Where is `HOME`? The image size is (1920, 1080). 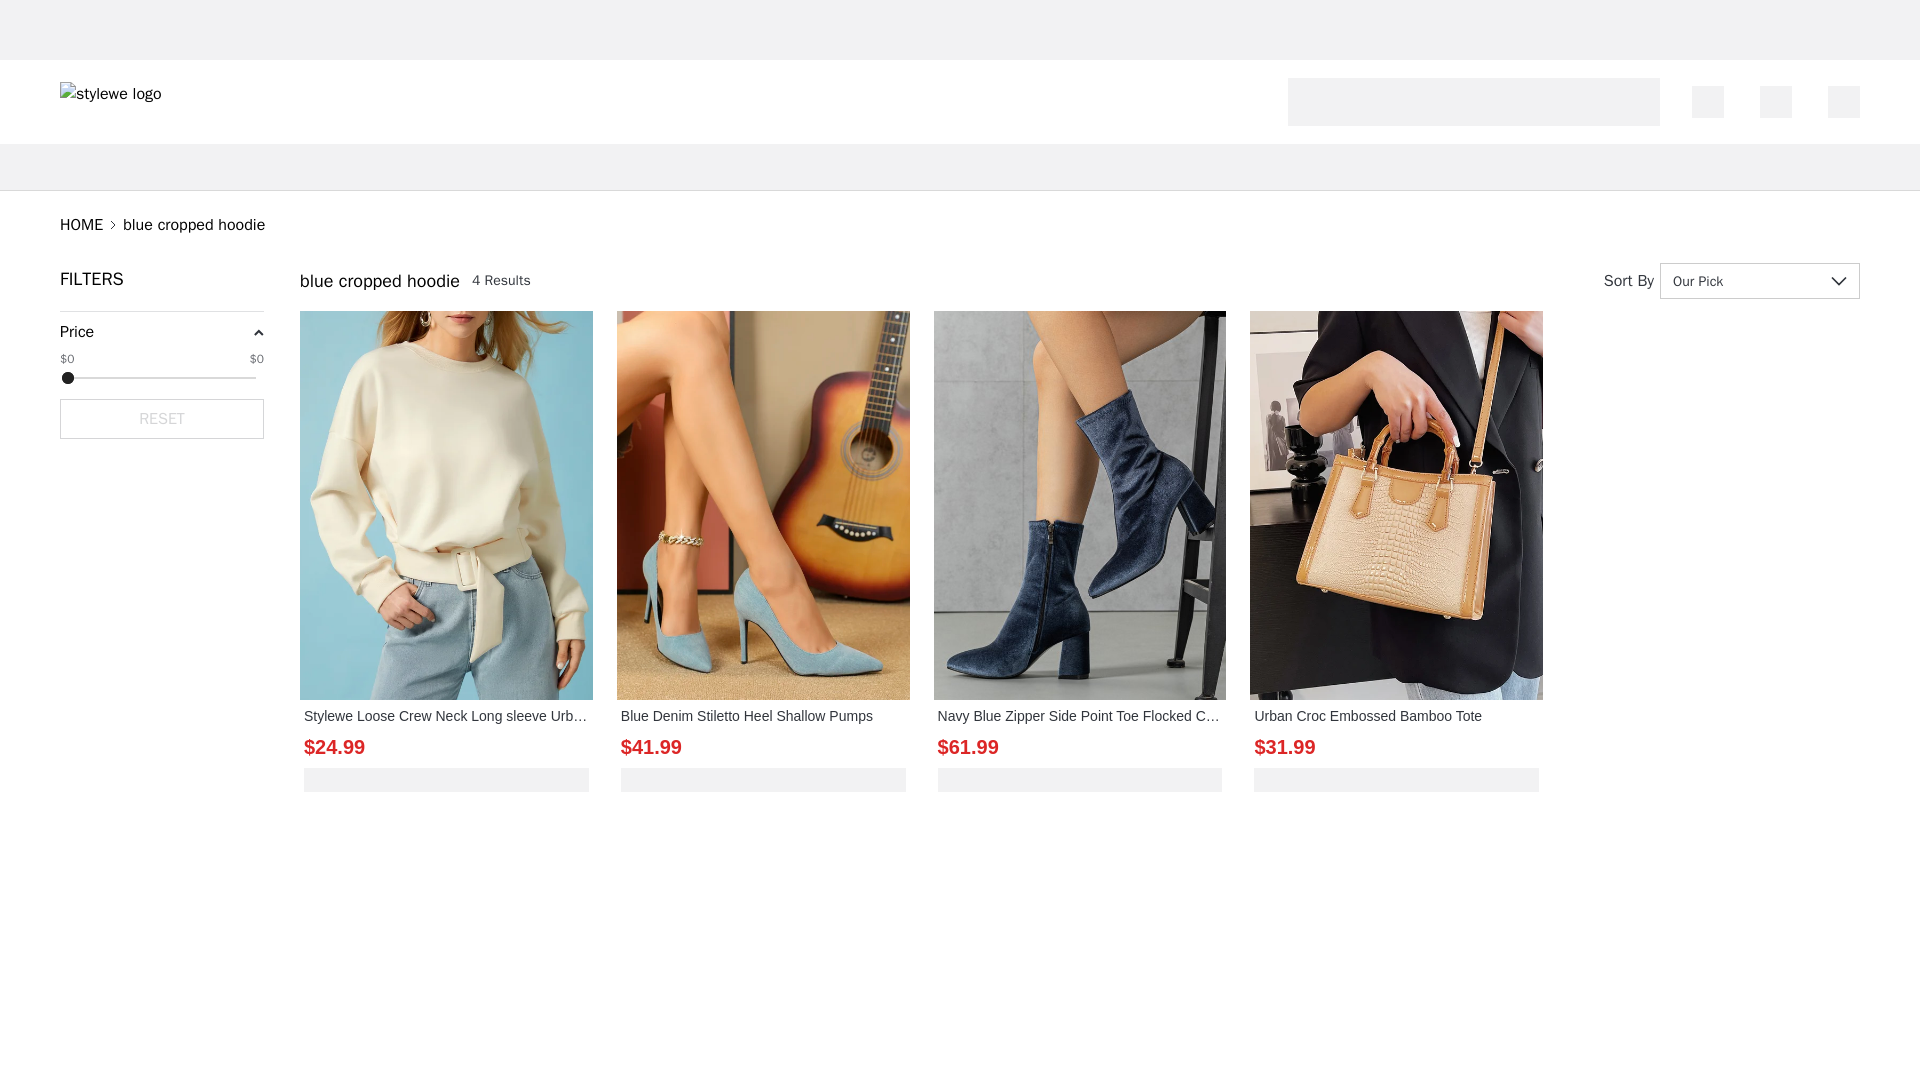 HOME is located at coordinates (81, 224).